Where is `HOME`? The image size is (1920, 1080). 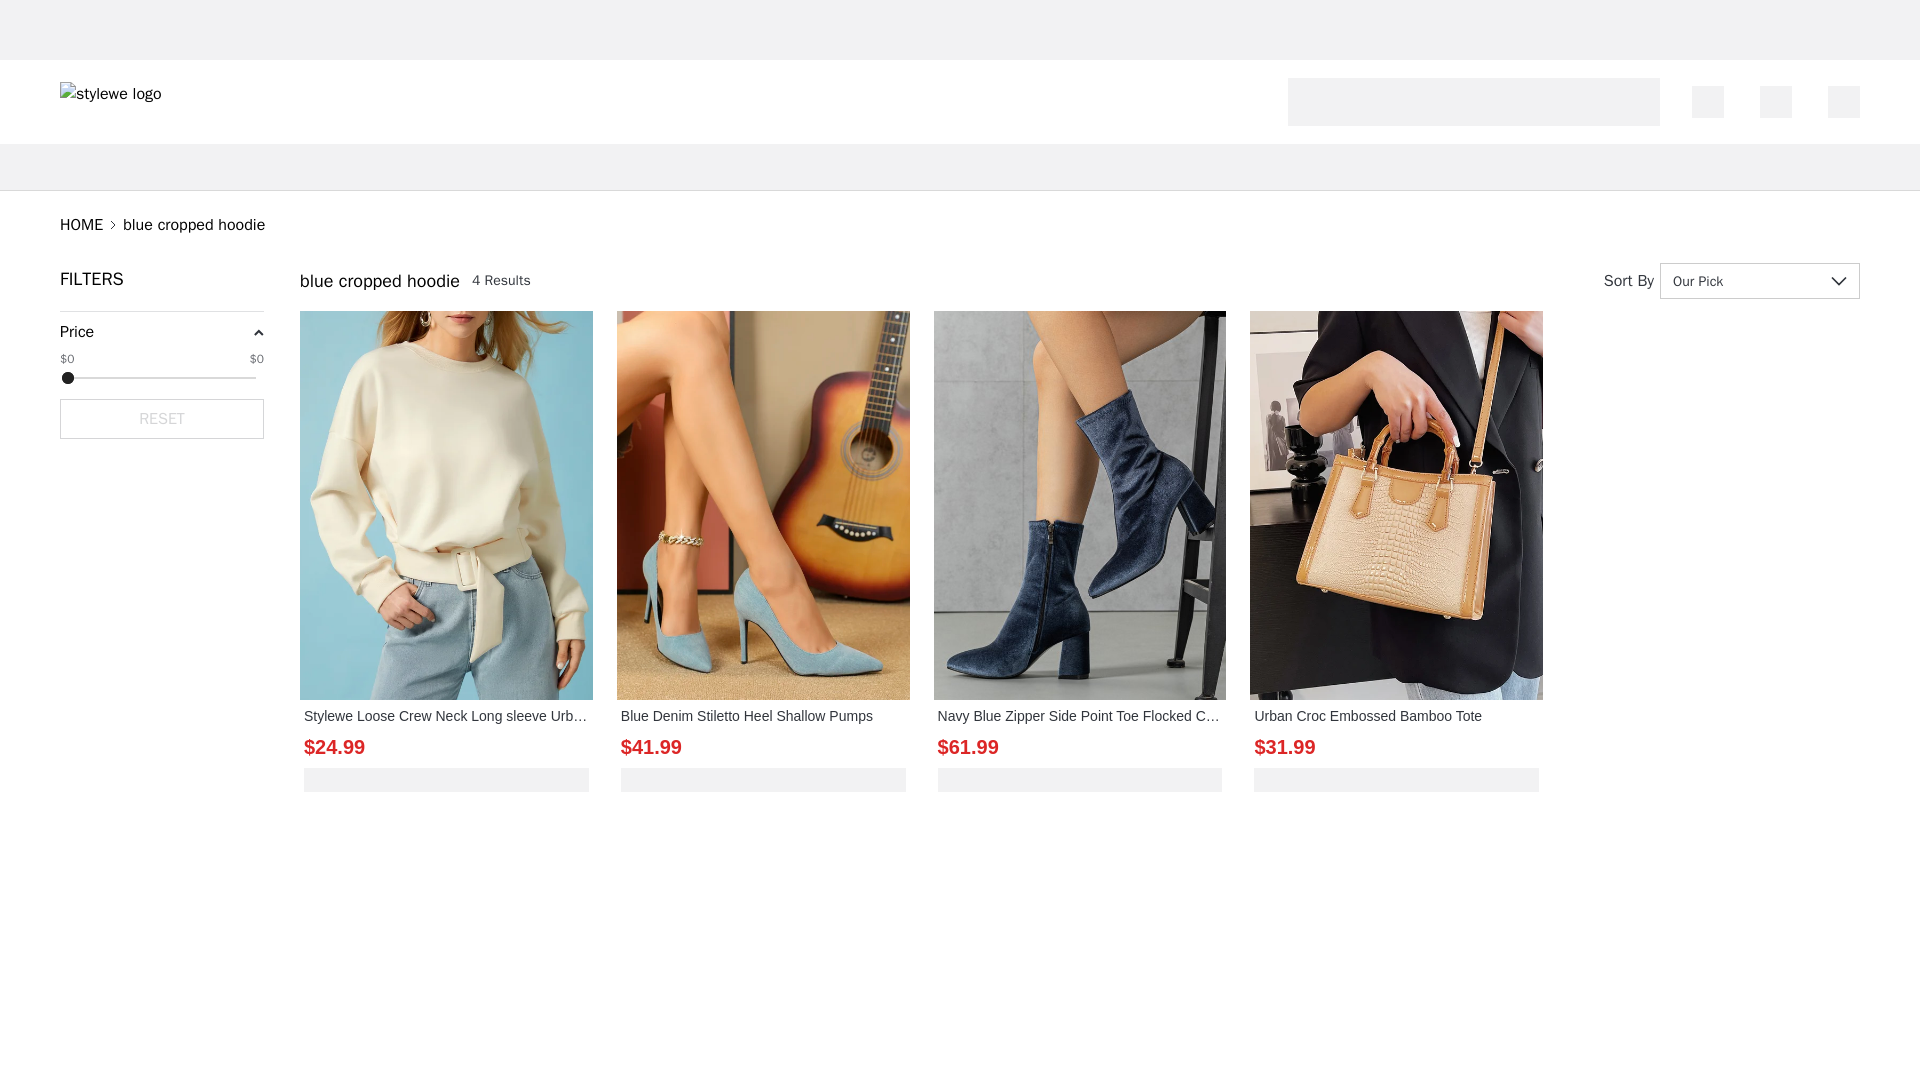 HOME is located at coordinates (81, 224).